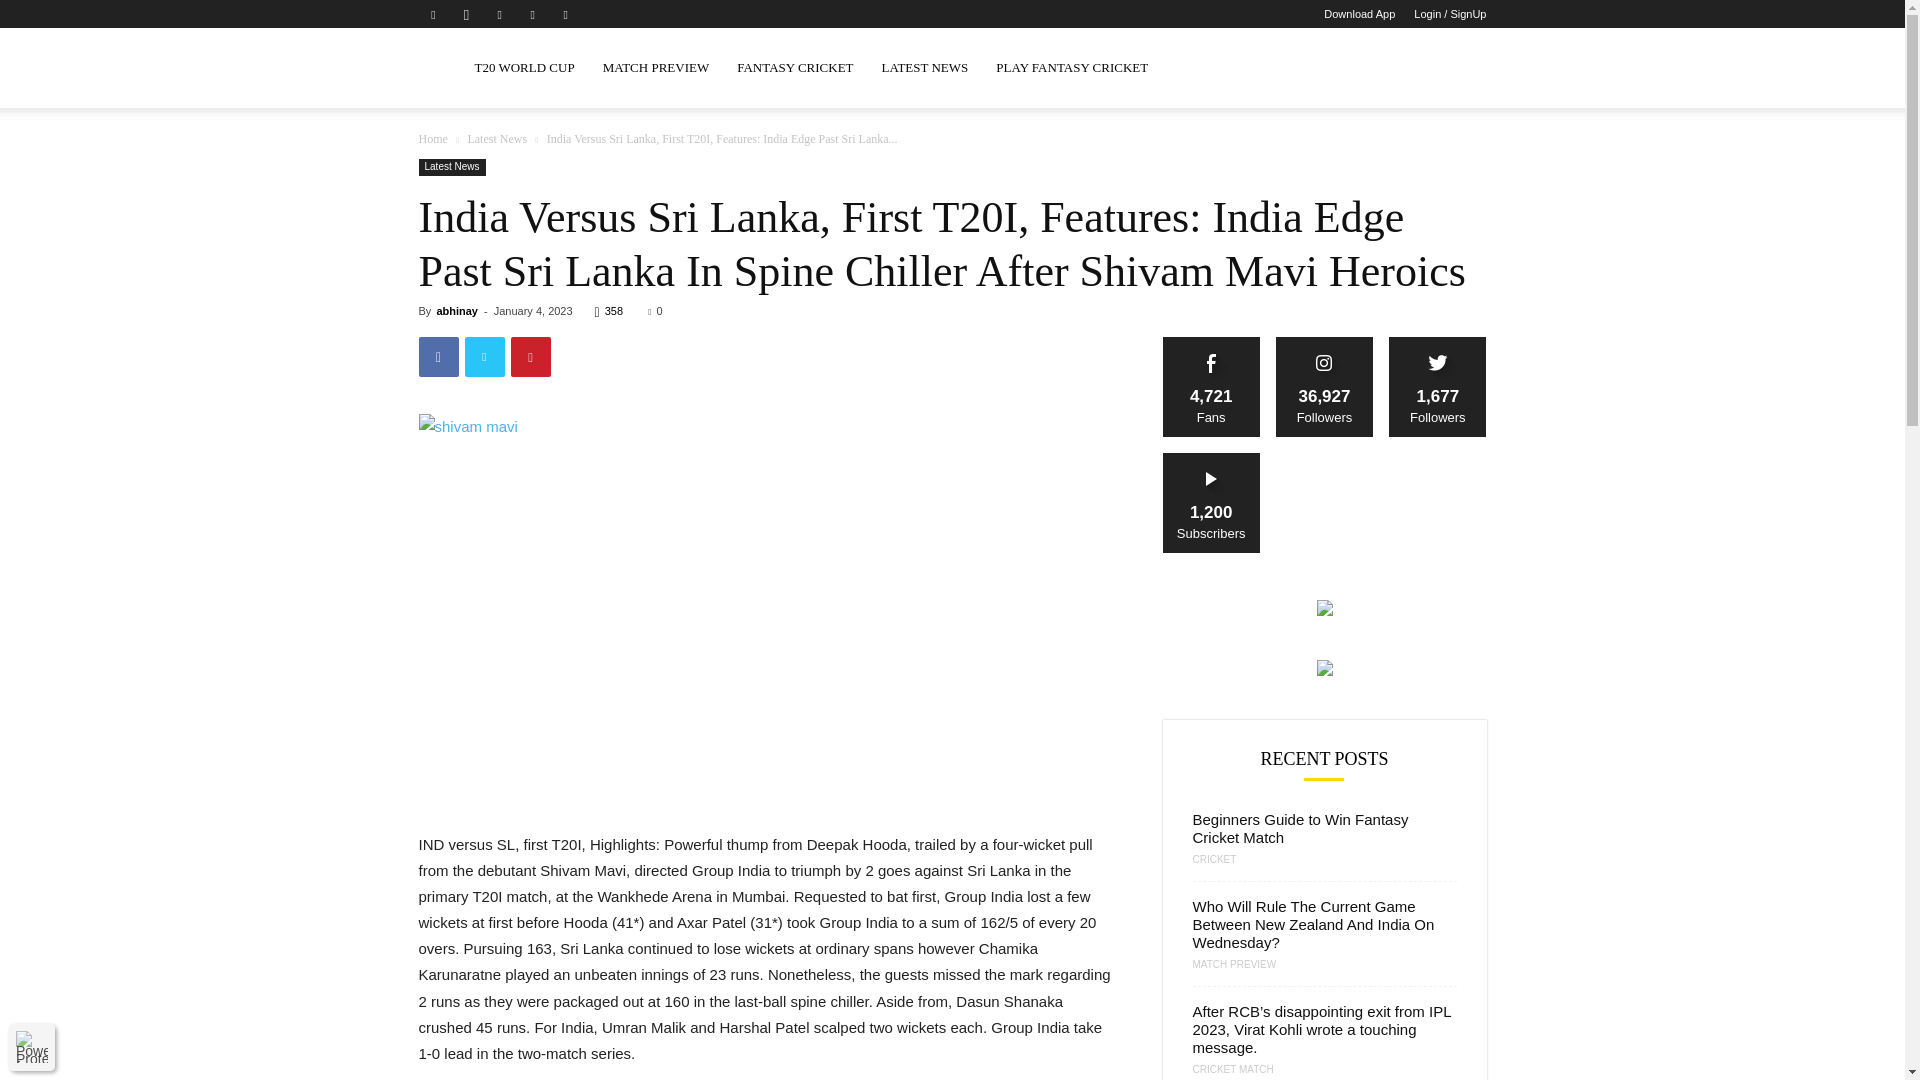  What do you see at coordinates (496, 138) in the screenshot?
I see `Latest News` at bounding box center [496, 138].